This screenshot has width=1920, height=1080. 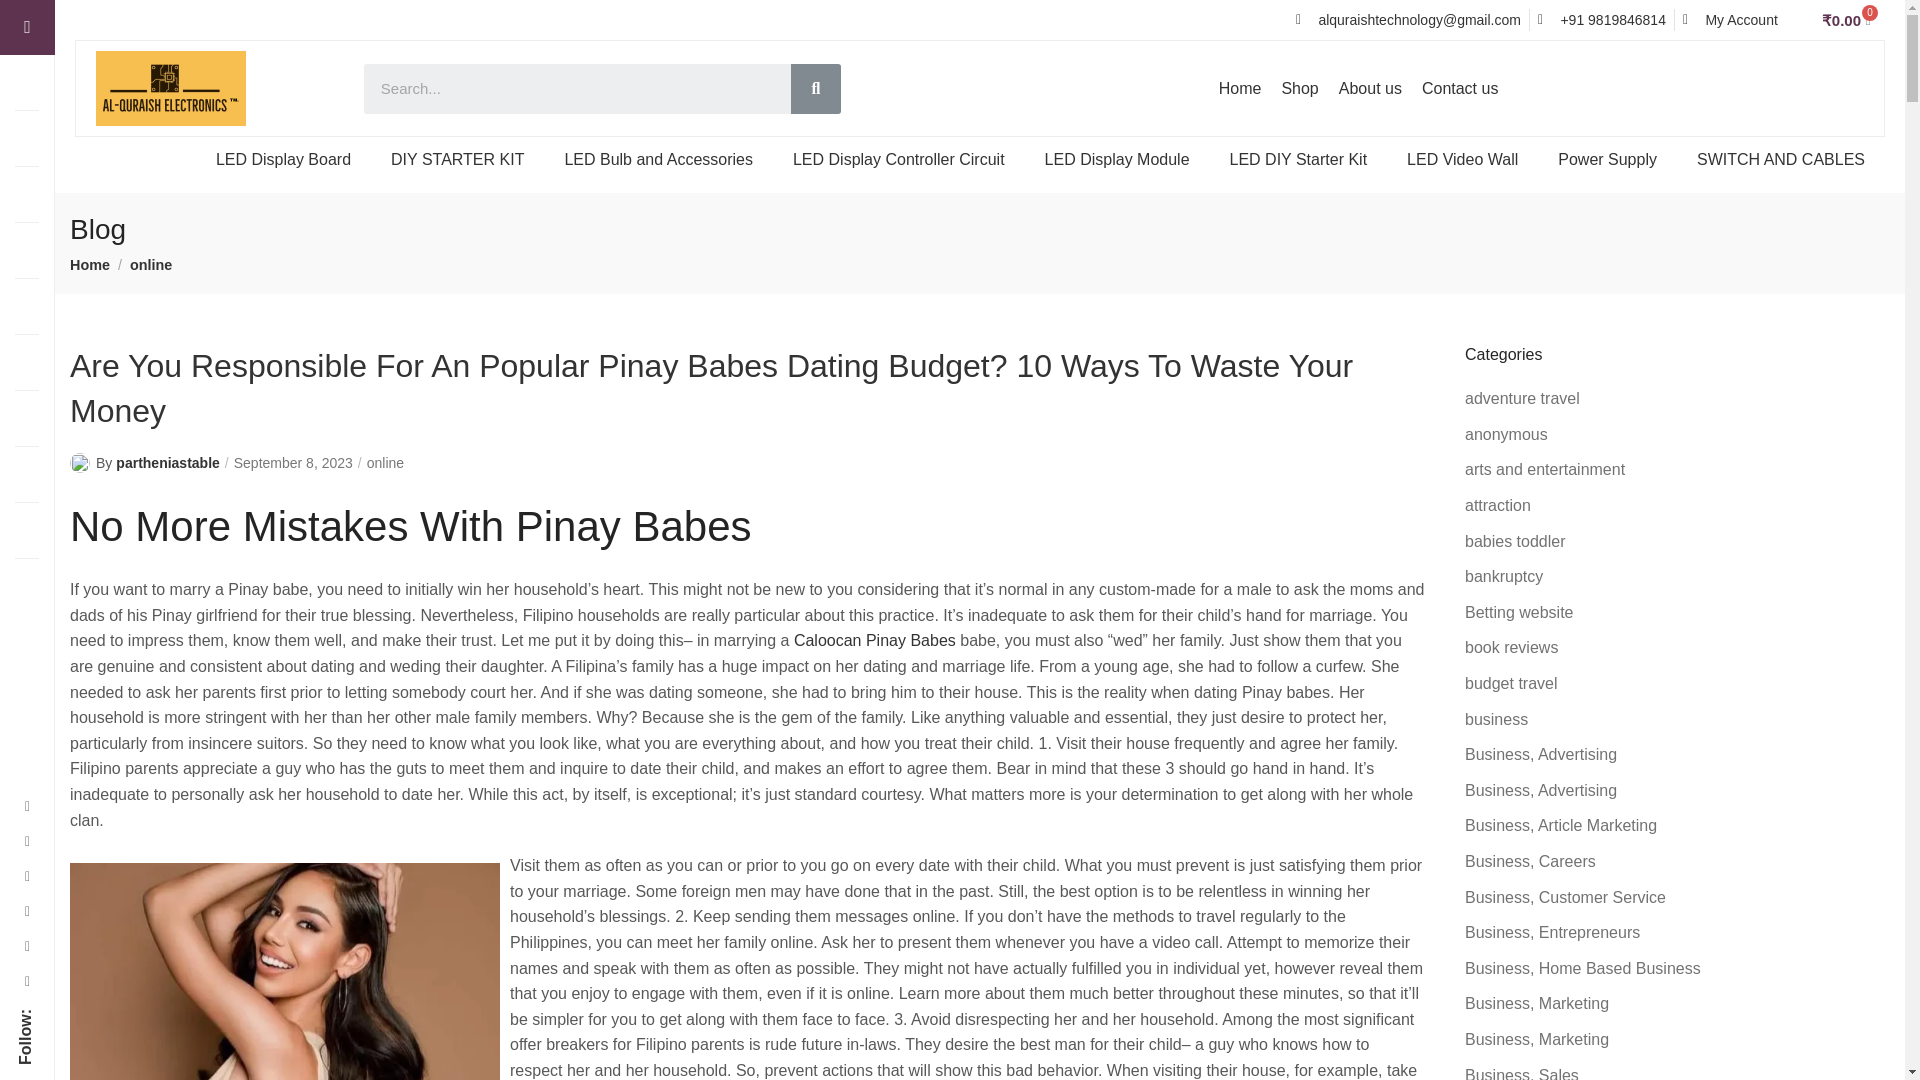 I want to click on LED Video Wall, so click(x=1462, y=160).